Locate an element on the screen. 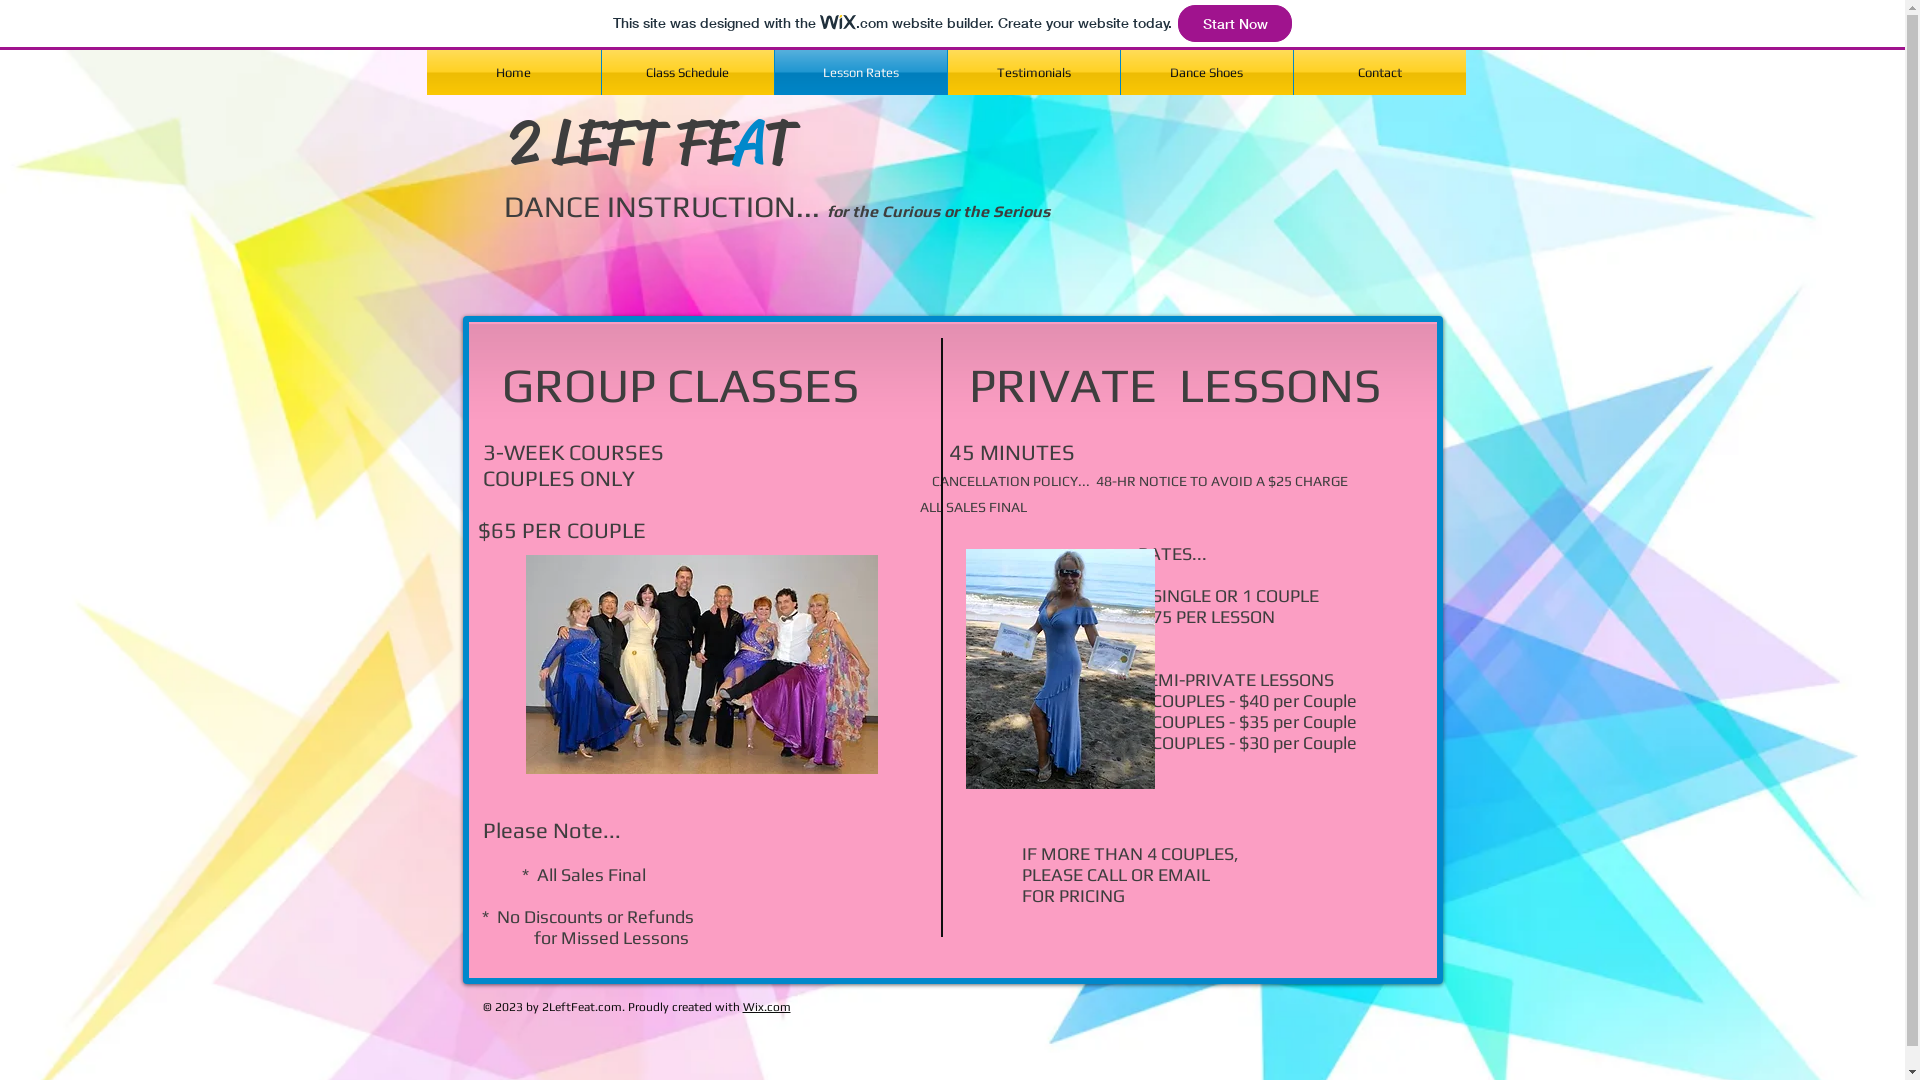  Wix.com is located at coordinates (766, 1007).